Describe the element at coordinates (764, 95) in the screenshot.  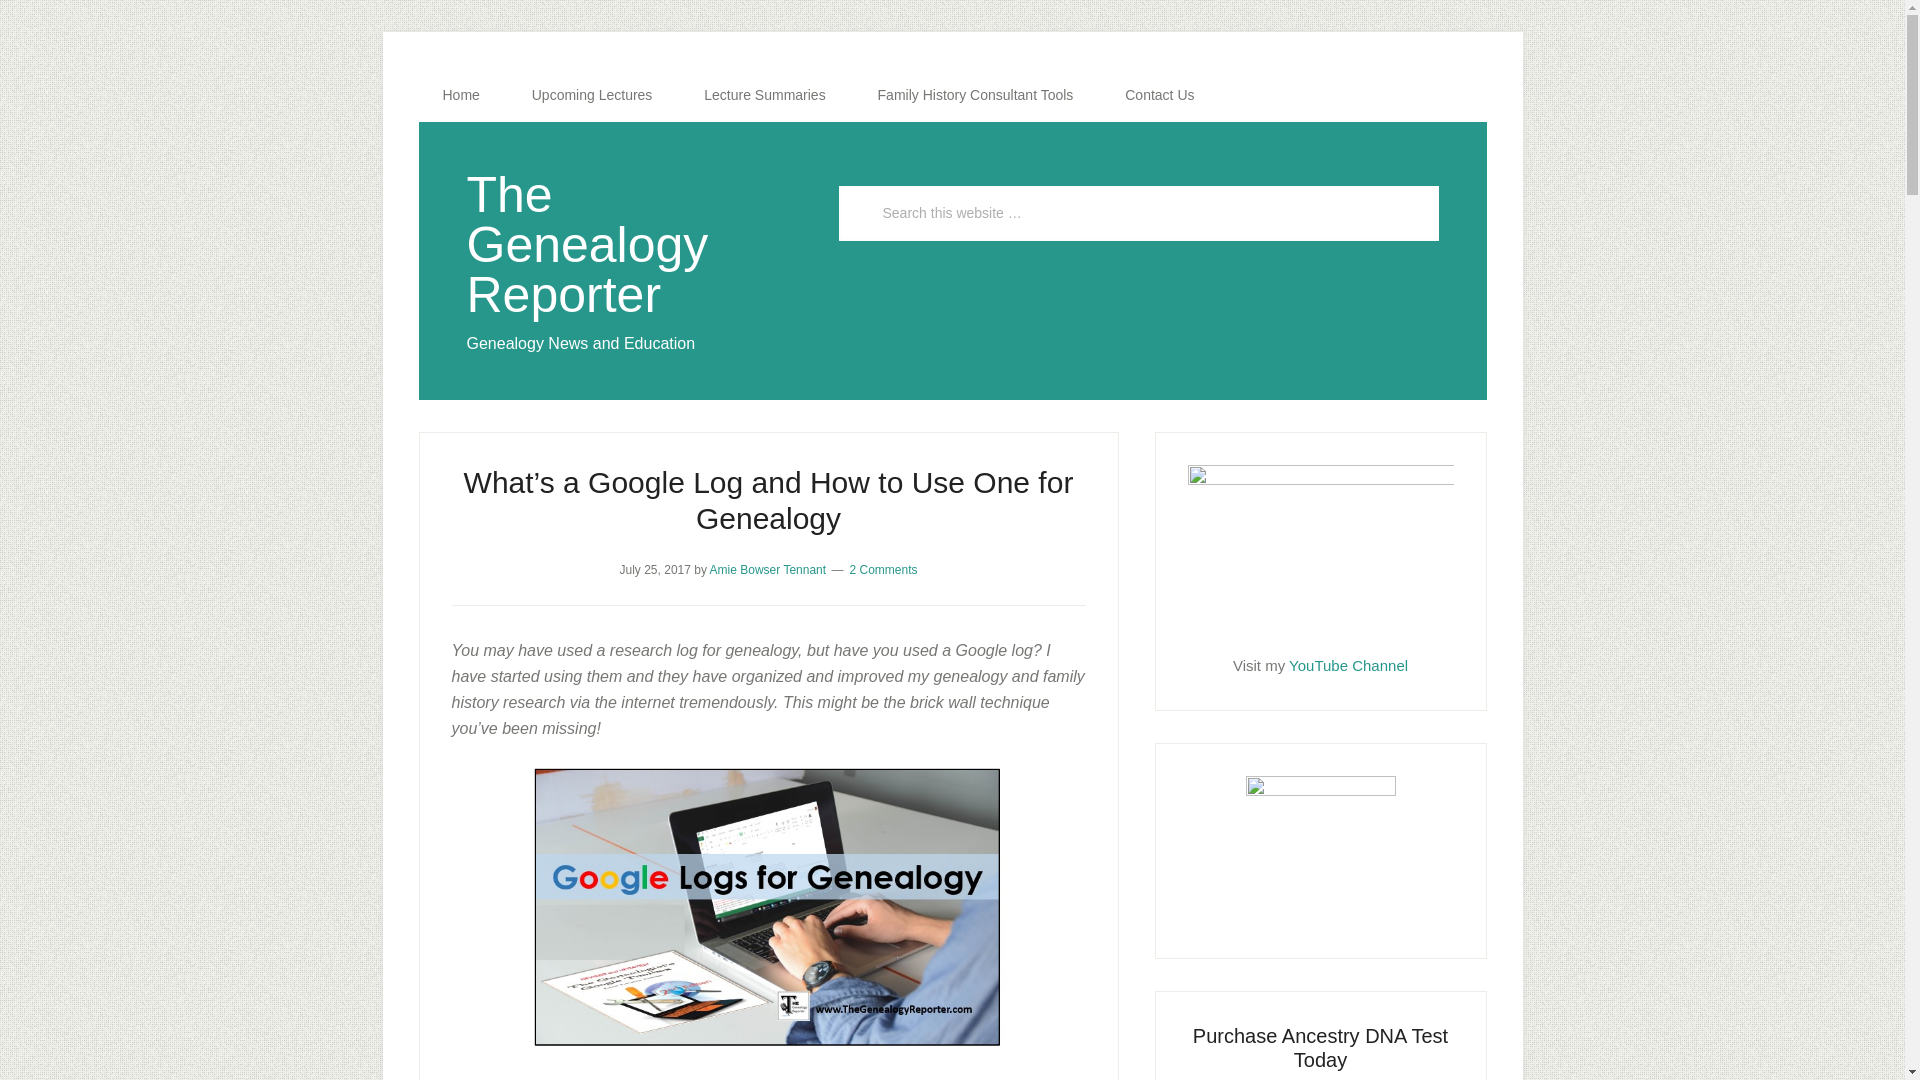
I see `Lecture Summaries` at that location.